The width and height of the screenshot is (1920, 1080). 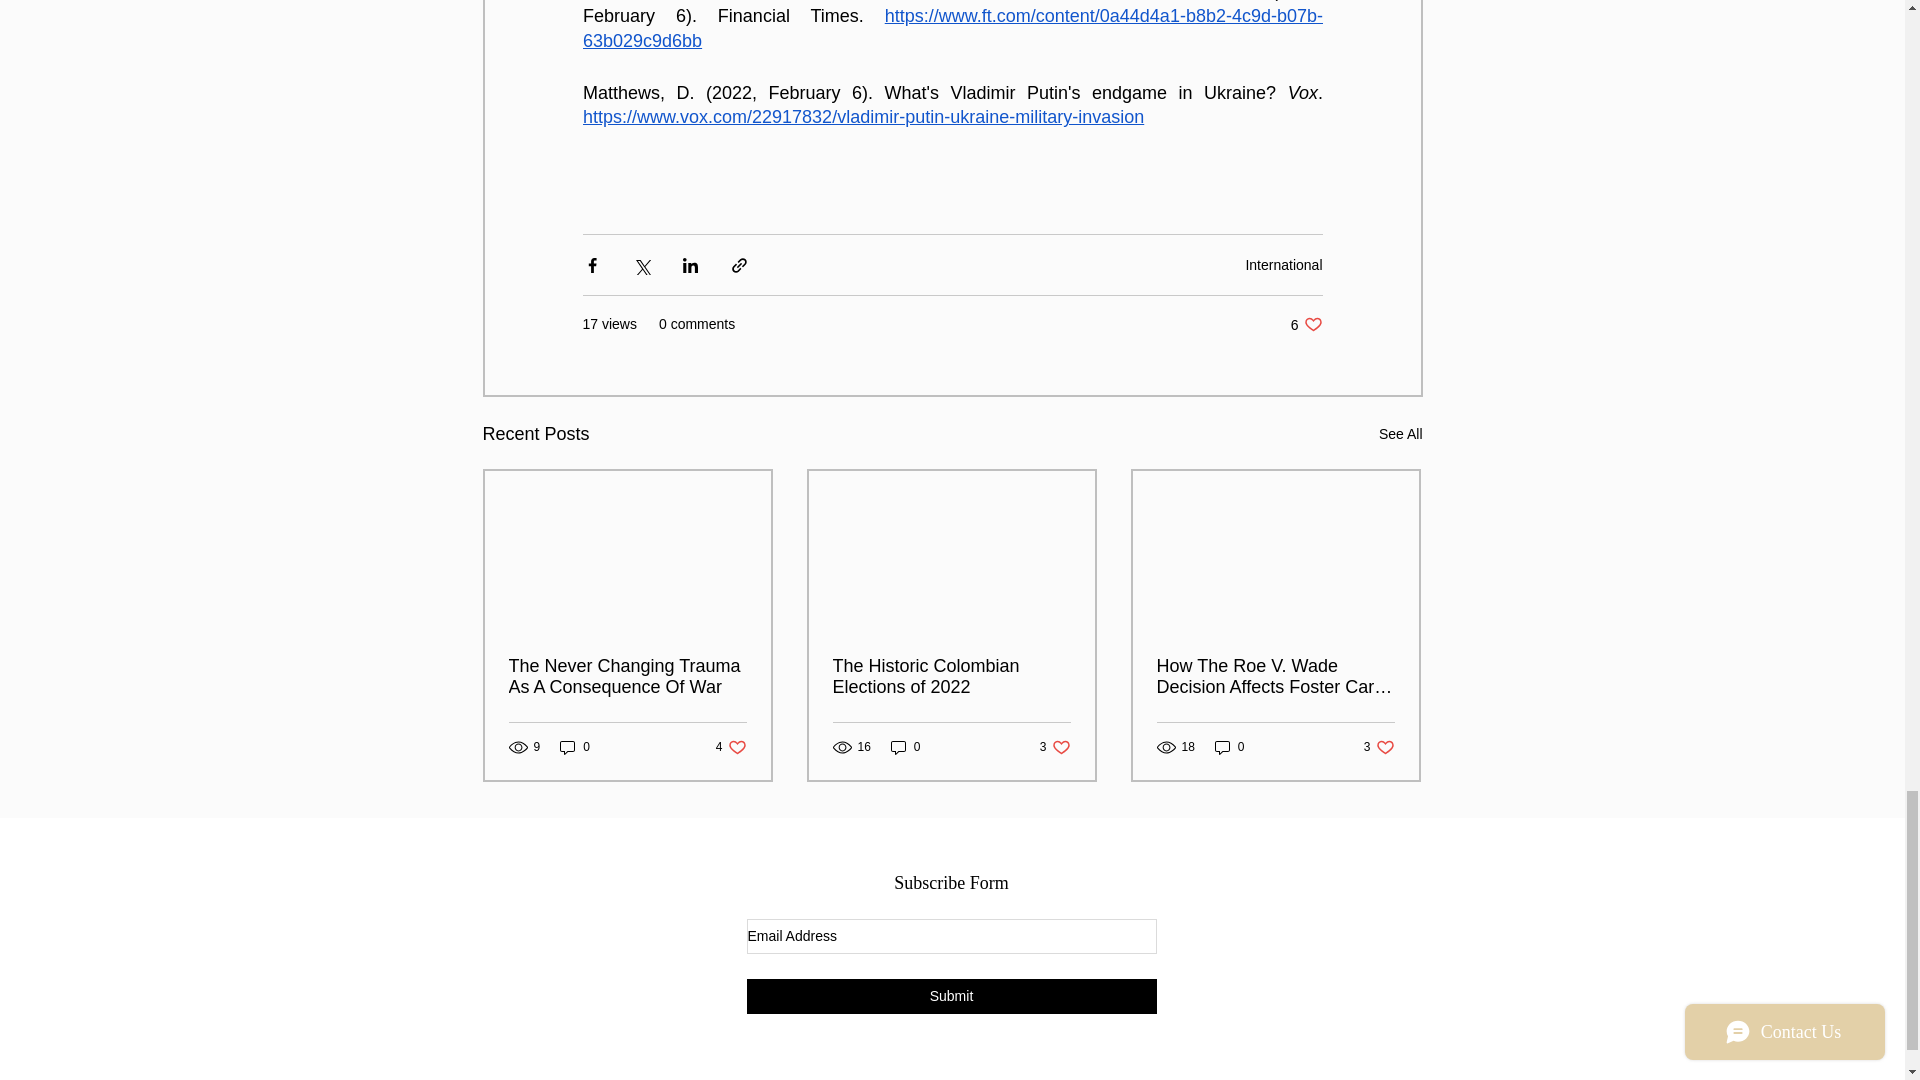 I want to click on 0, so click(x=1056, y=747).